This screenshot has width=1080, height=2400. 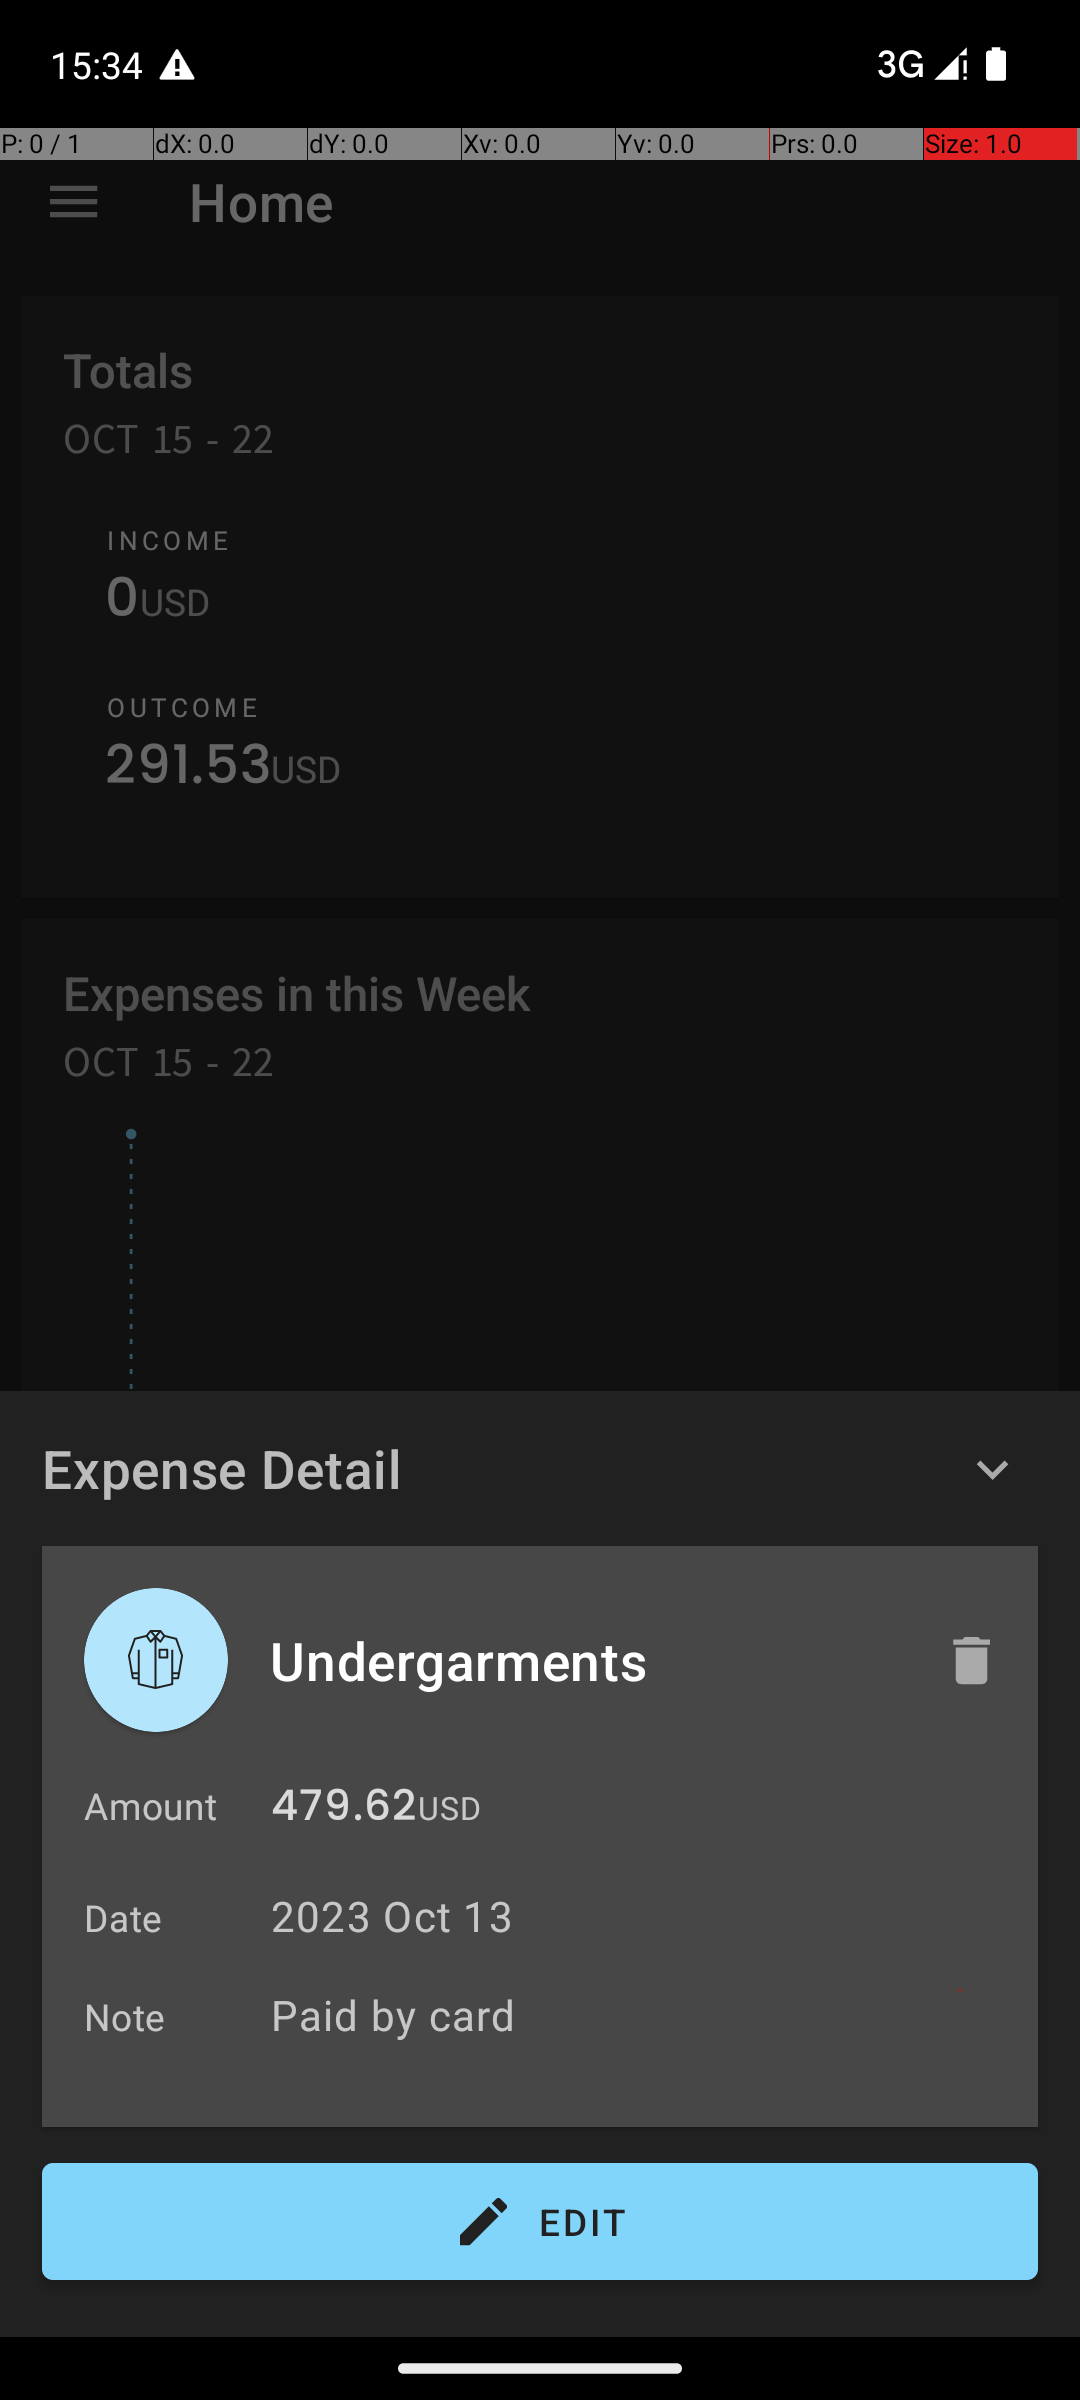 What do you see at coordinates (344, 1810) in the screenshot?
I see `479.62` at bounding box center [344, 1810].